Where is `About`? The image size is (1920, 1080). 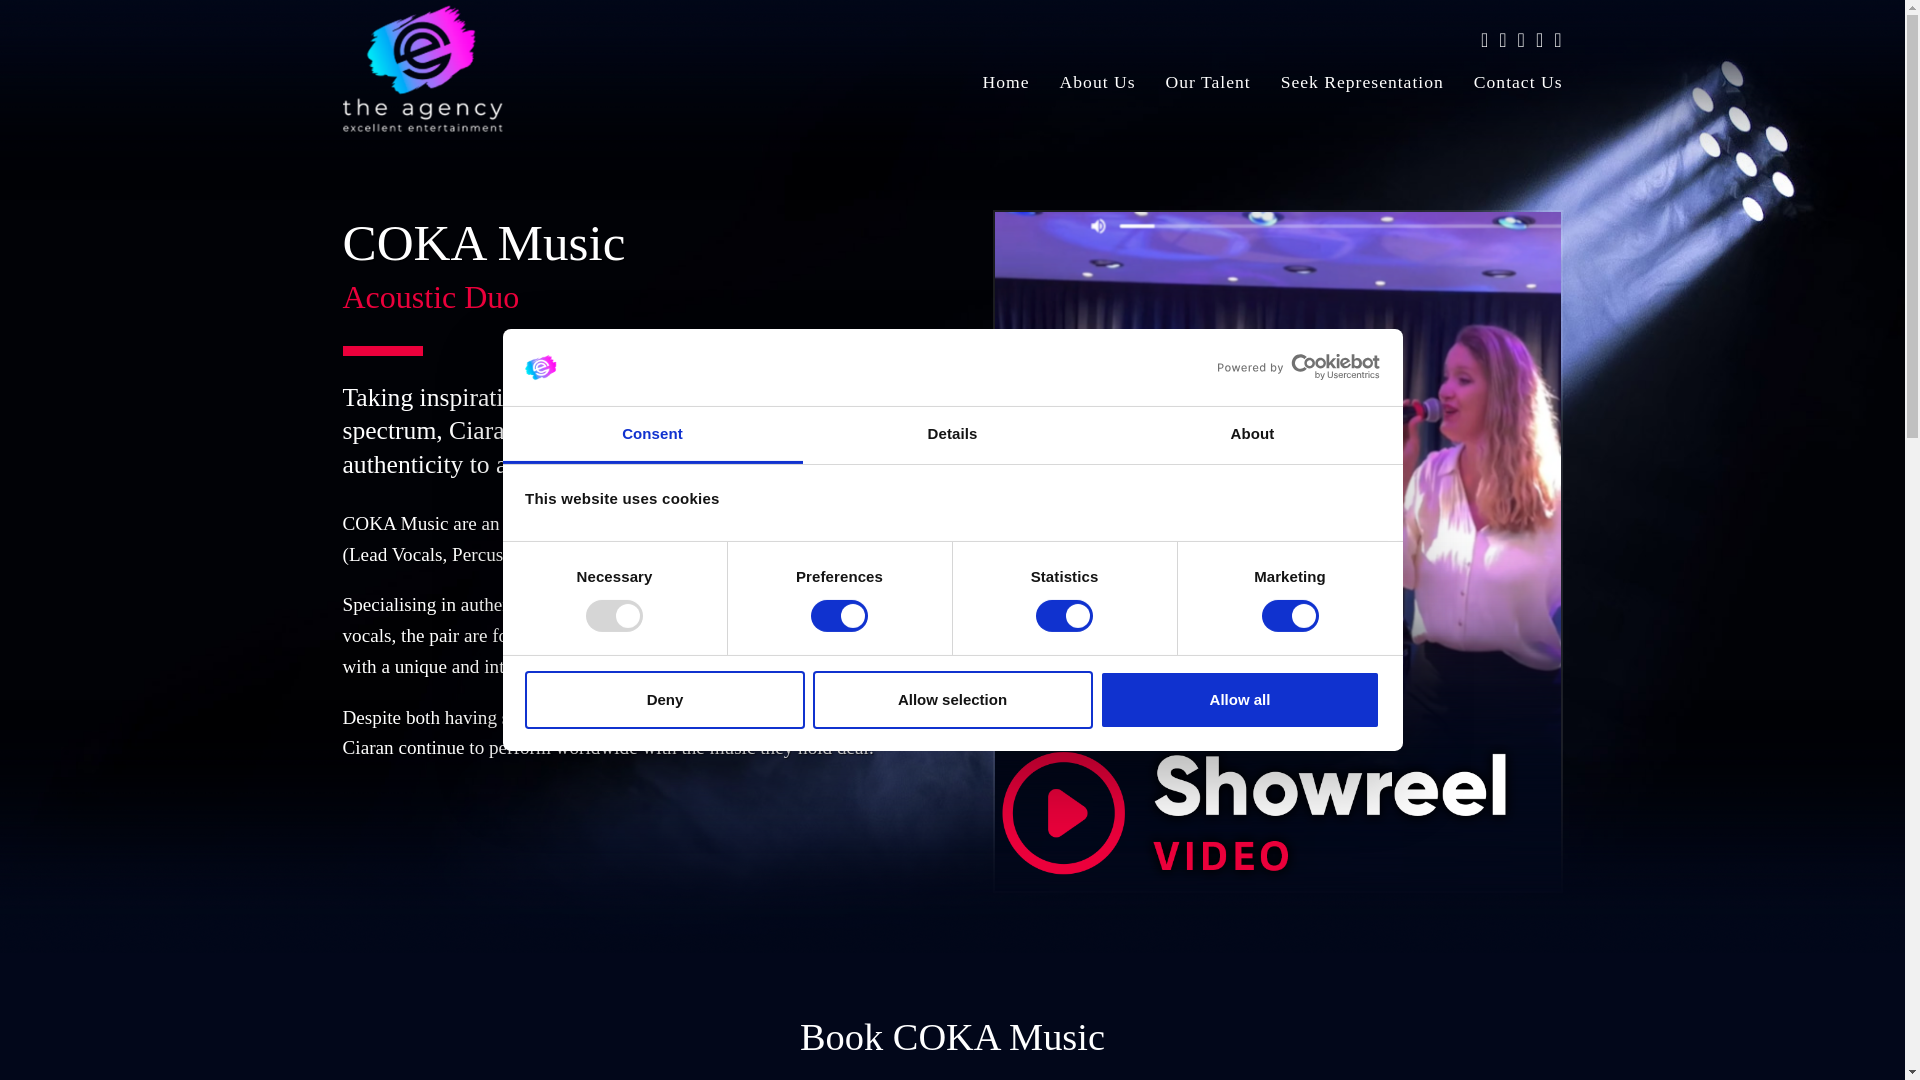 About is located at coordinates (1252, 436).